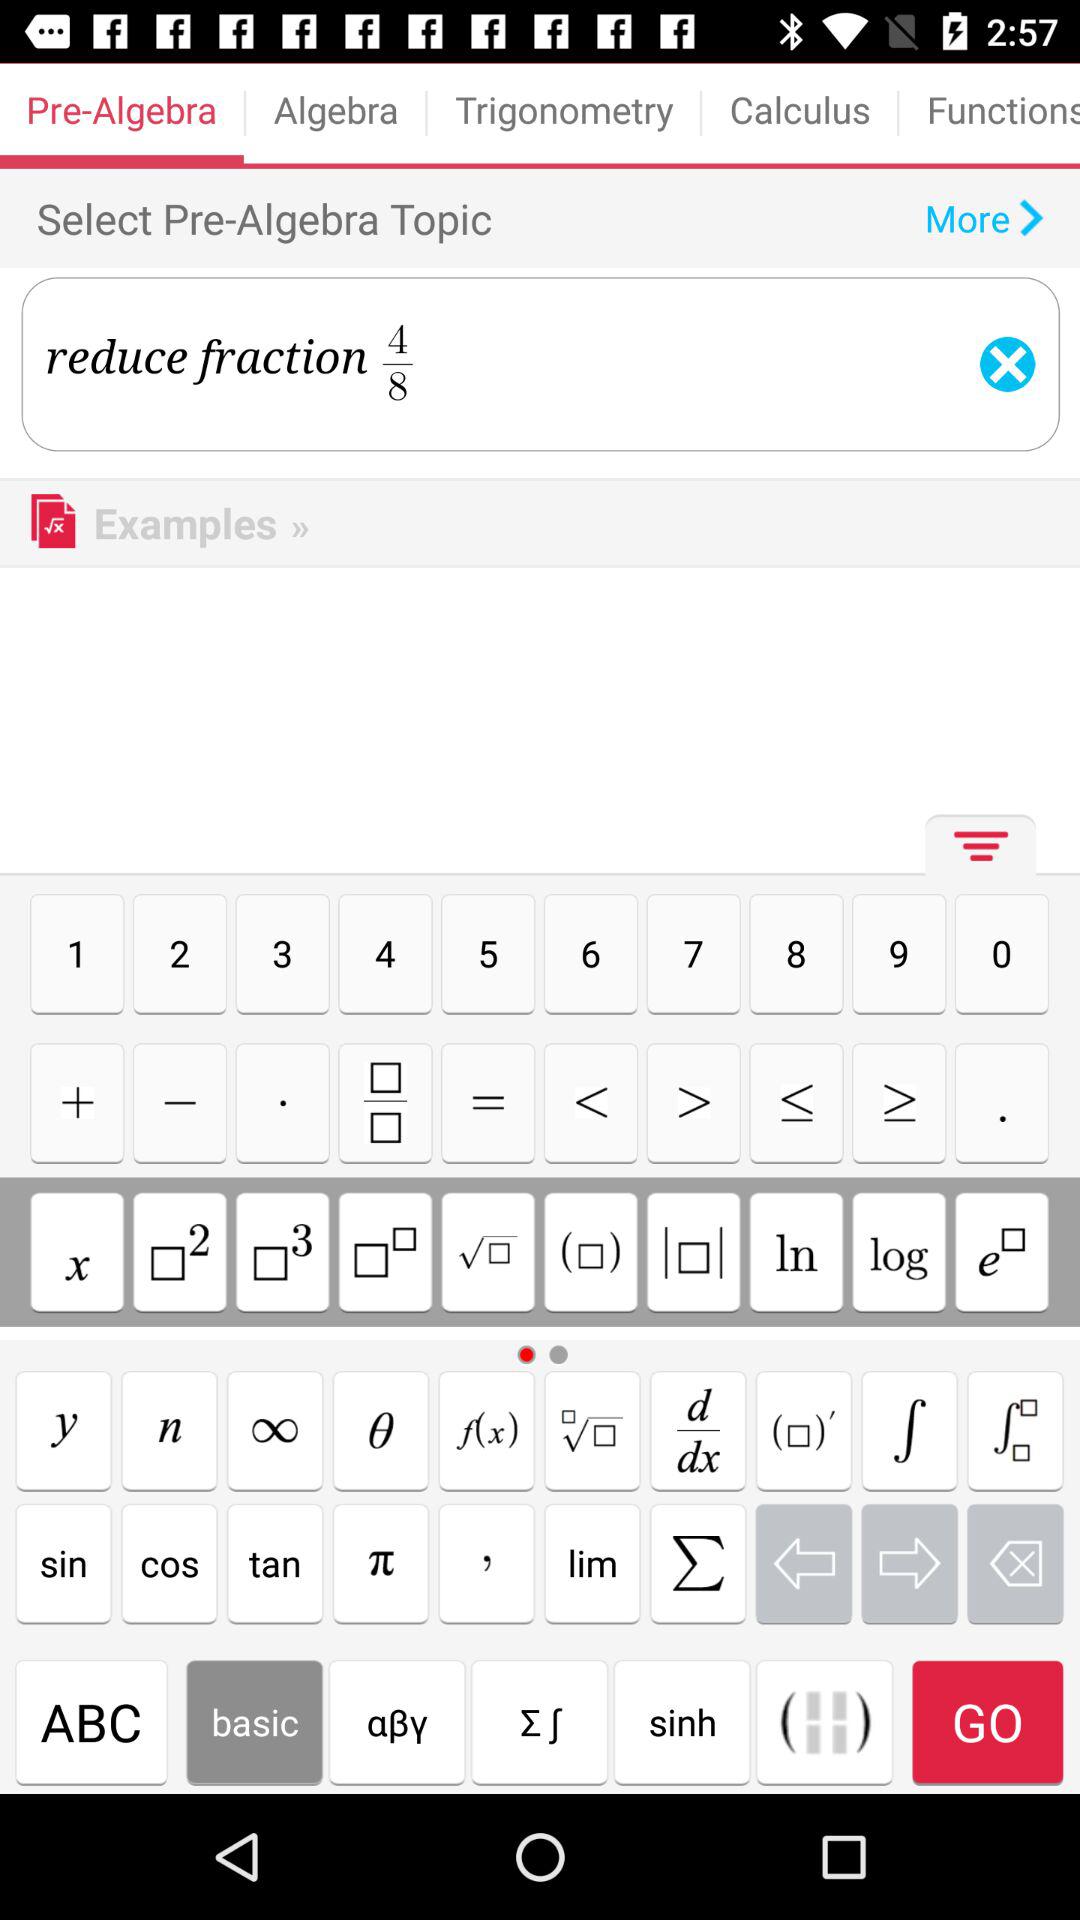 The image size is (1080, 1920). Describe the element at coordinates (385, 1102) in the screenshot. I see `create fraction` at that location.